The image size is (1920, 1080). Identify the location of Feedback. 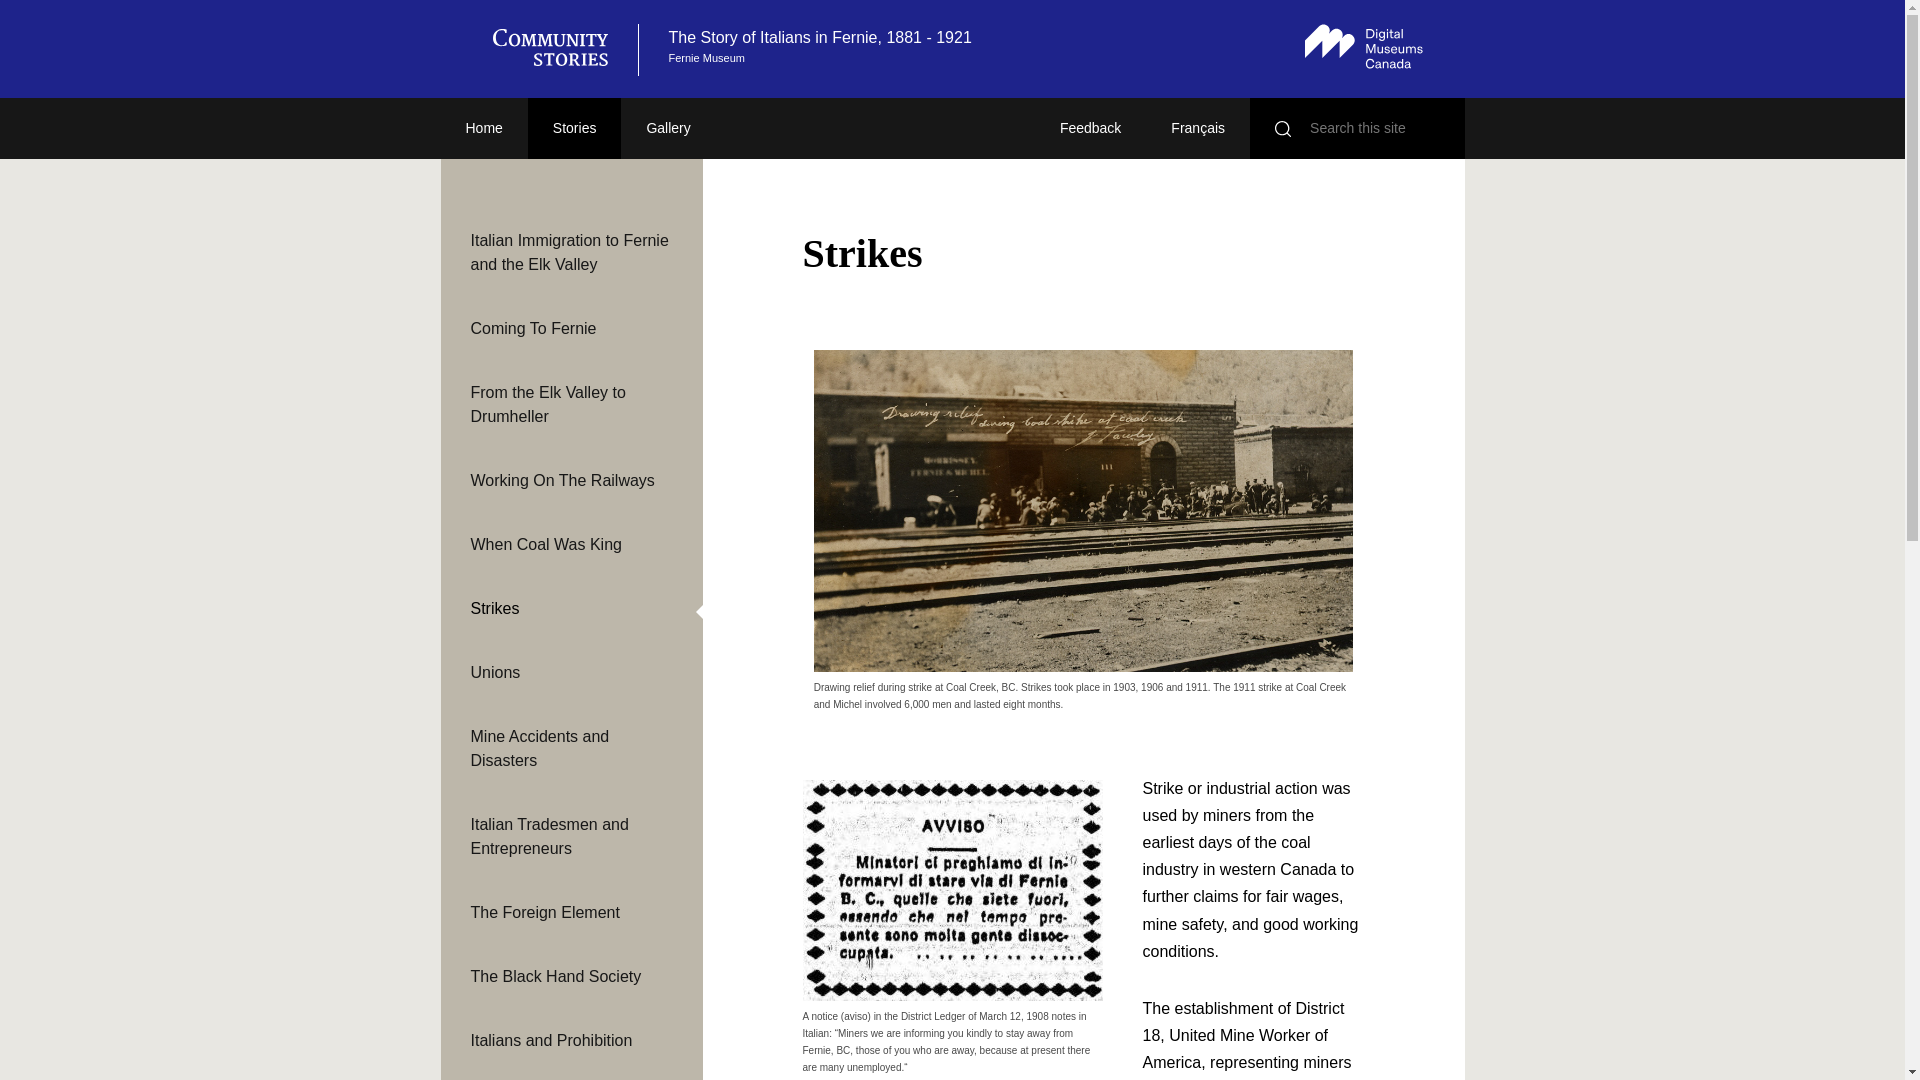
(1090, 128).